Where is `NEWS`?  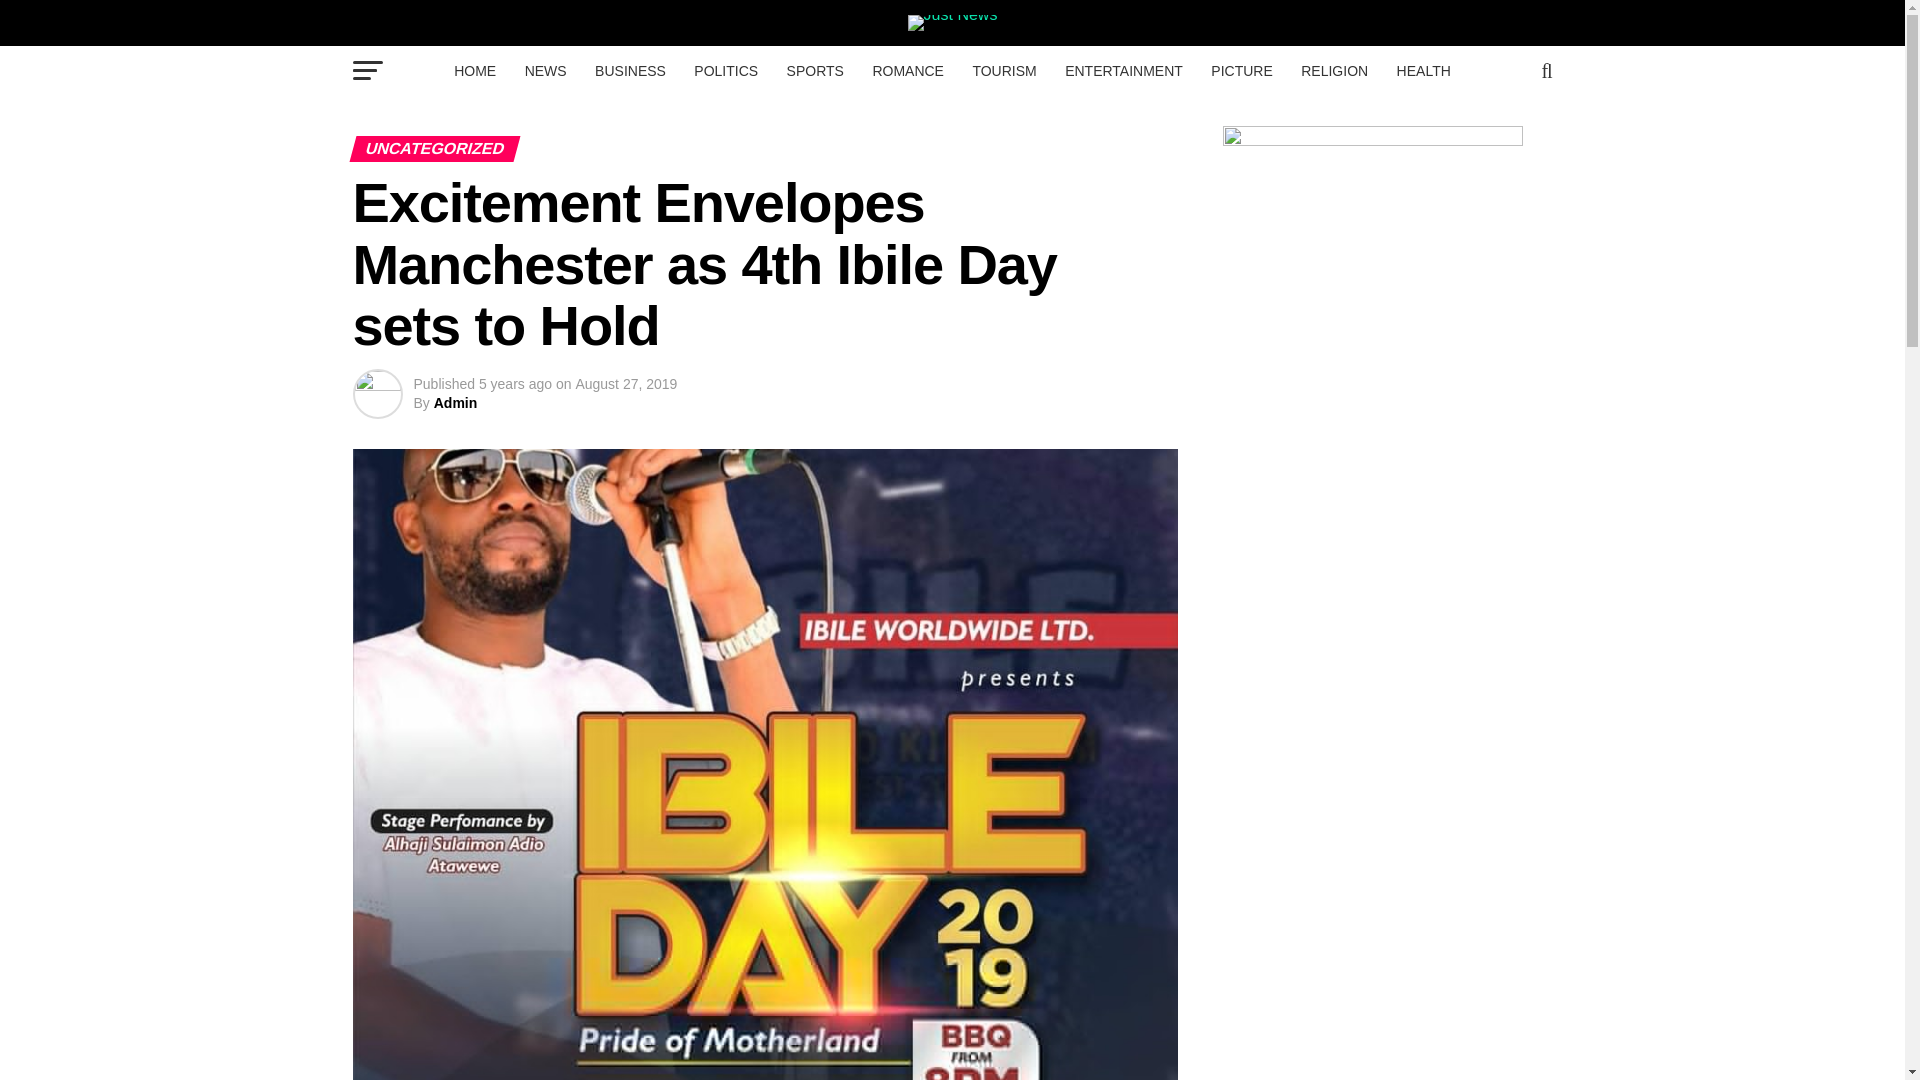
NEWS is located at coordinates (546, 71).